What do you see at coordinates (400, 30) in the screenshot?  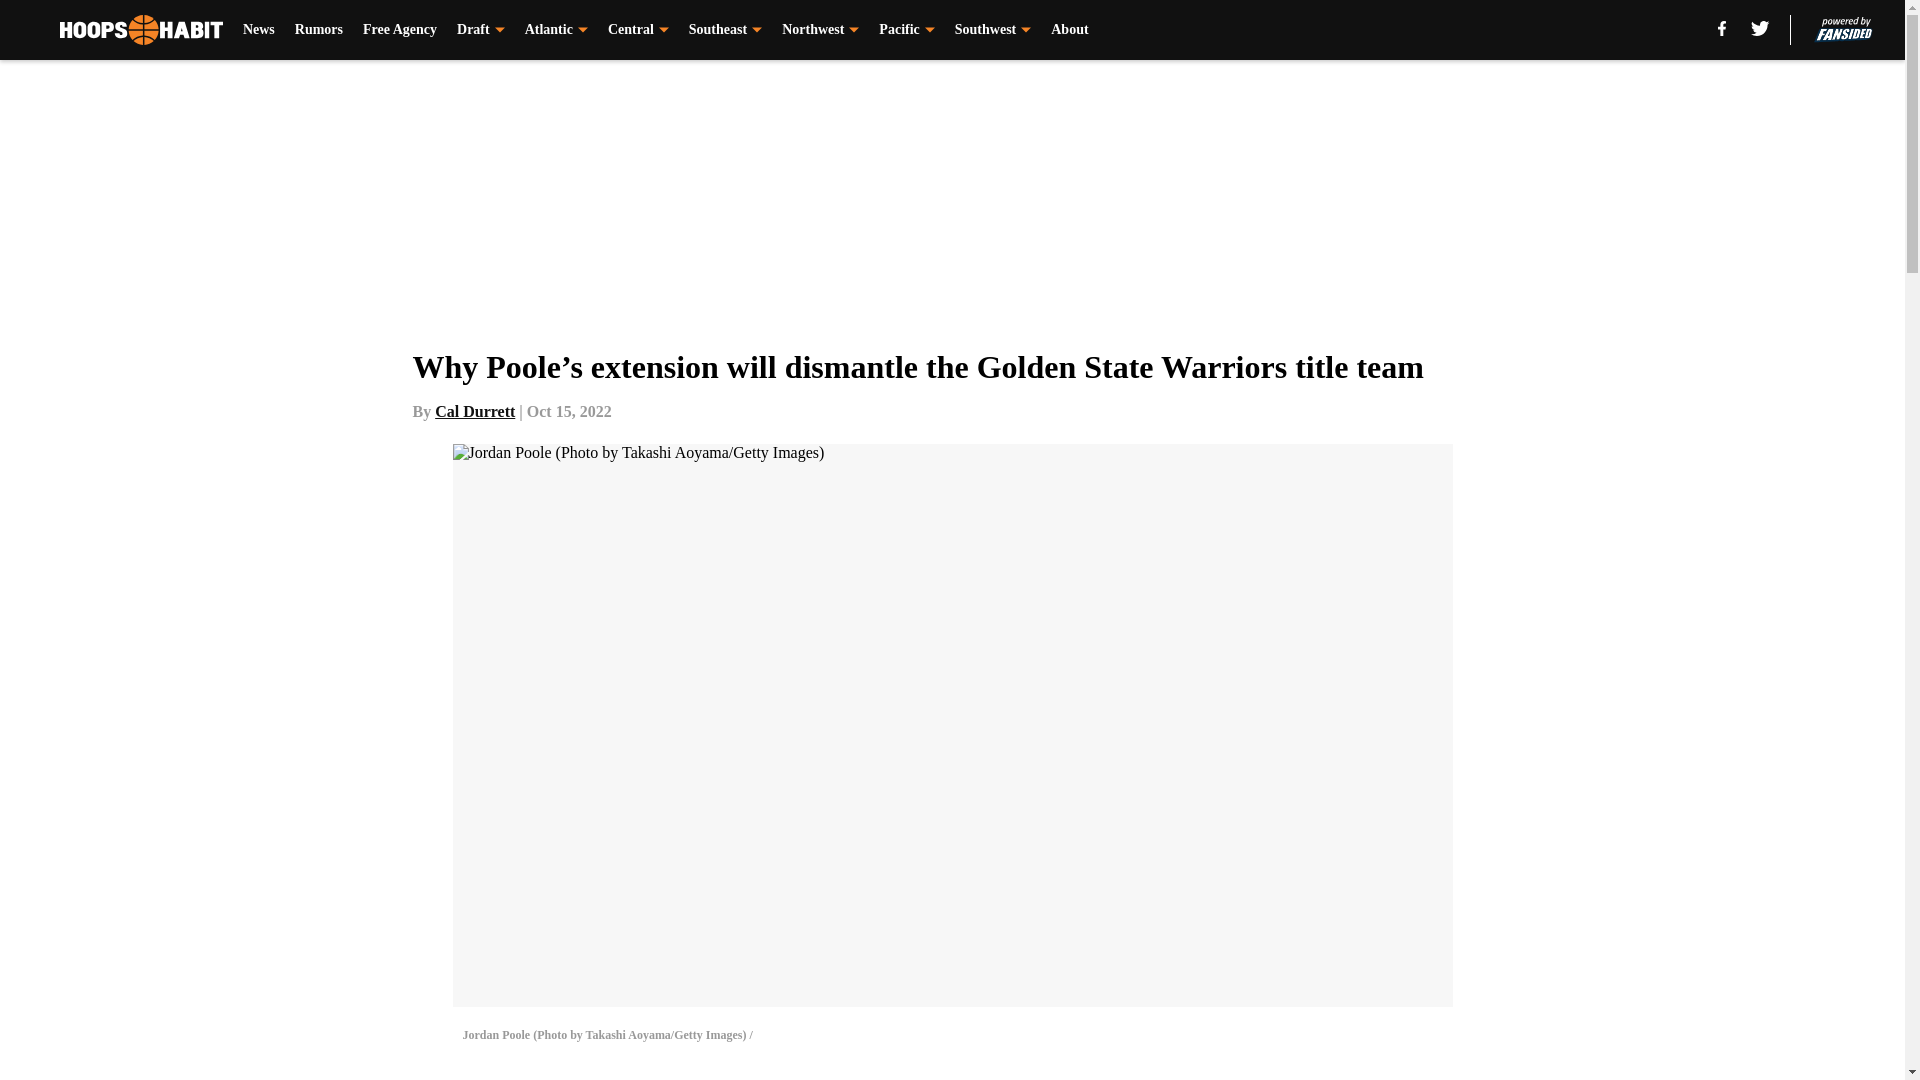 I see `Free Agency` at bounding box center [400, 30].